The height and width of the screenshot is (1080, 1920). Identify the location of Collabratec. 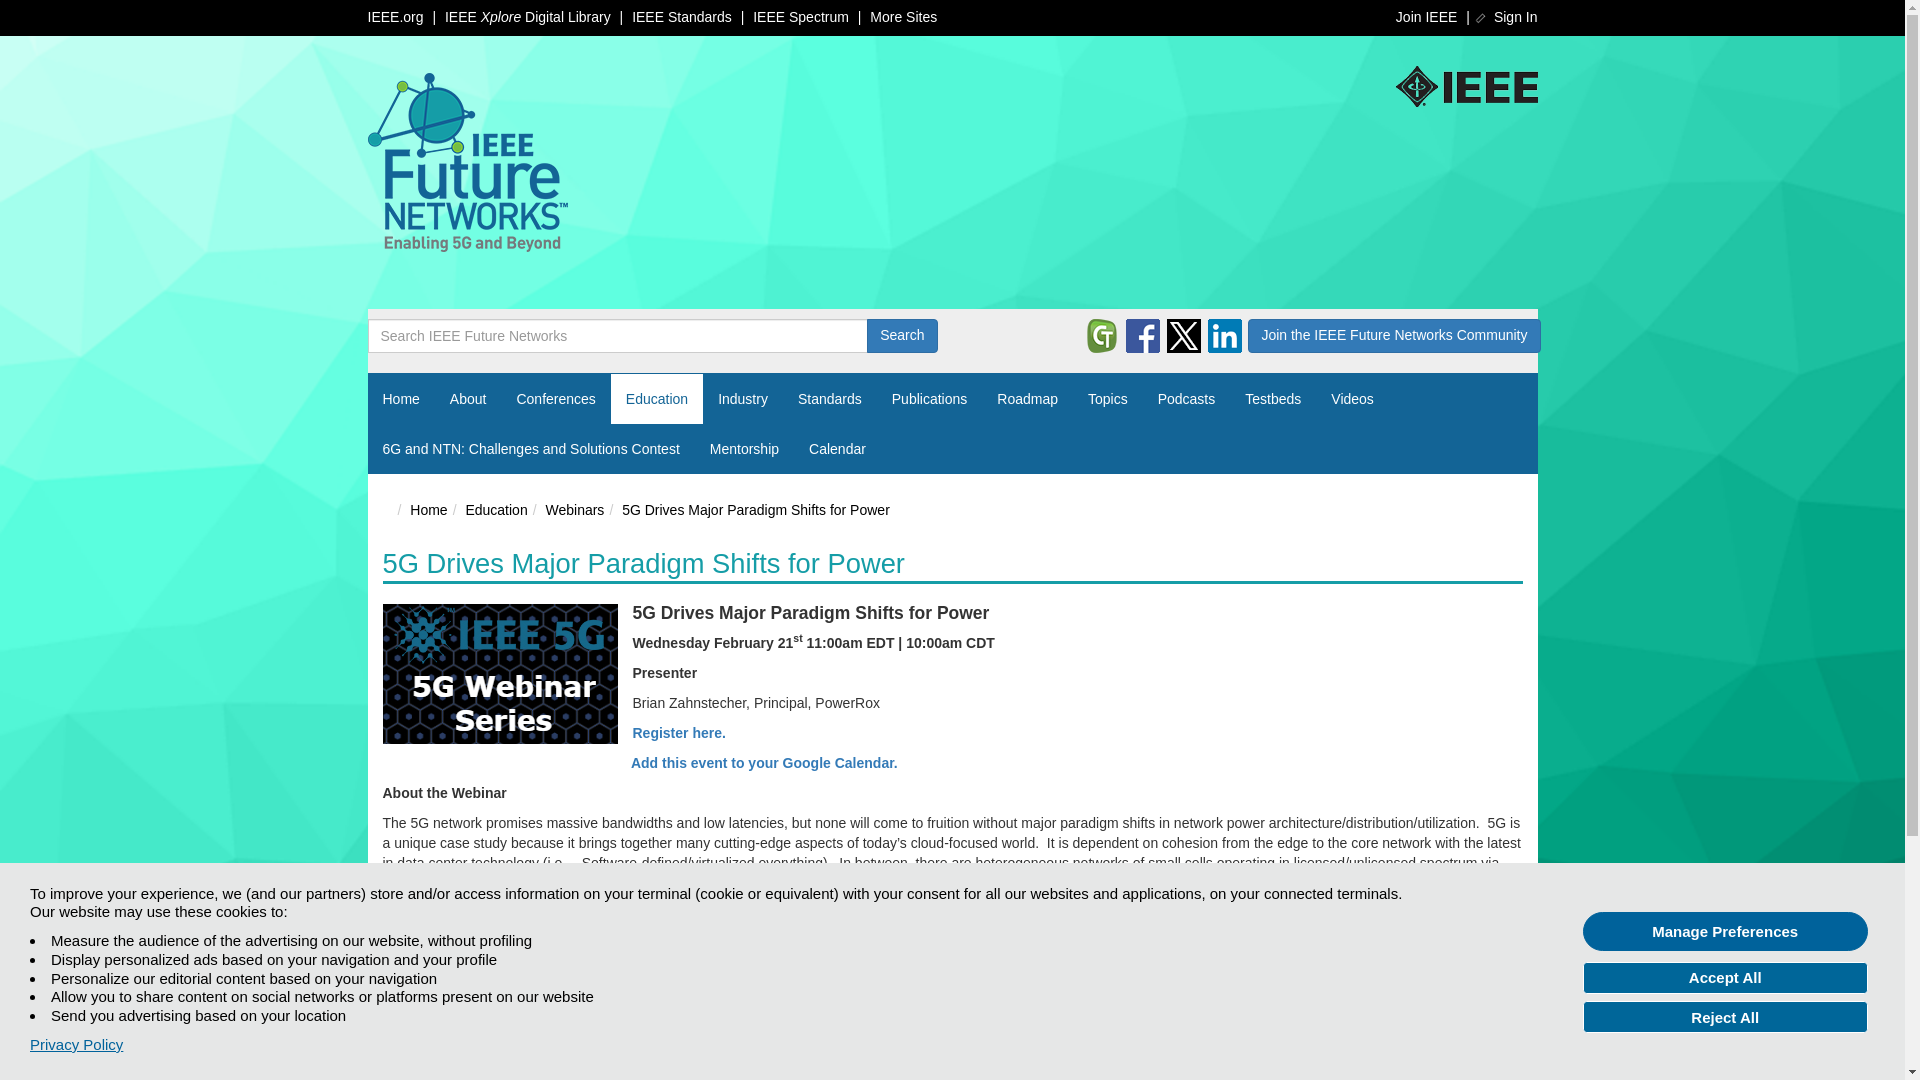
(1102, 336).